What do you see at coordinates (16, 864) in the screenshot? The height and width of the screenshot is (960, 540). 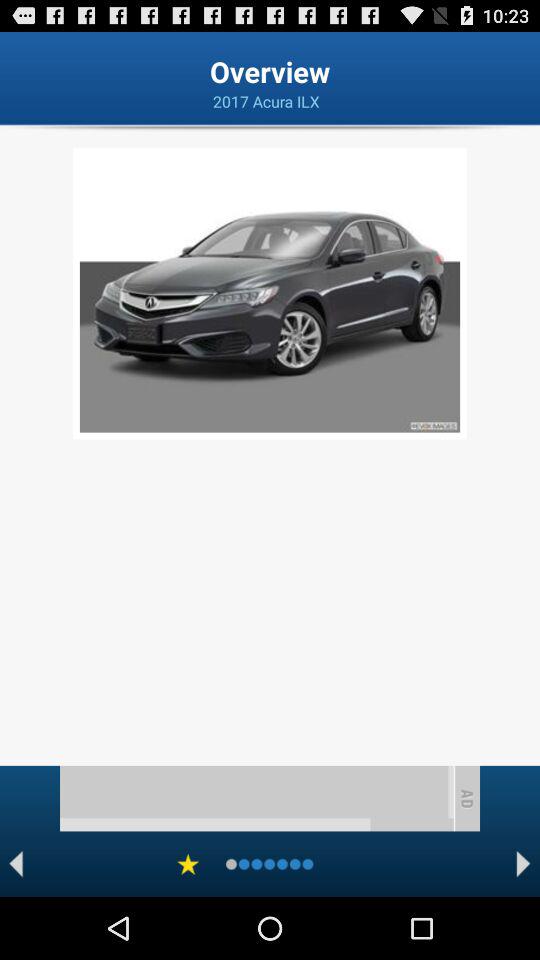 I see `open previous image` at bounding box center [16, 864].